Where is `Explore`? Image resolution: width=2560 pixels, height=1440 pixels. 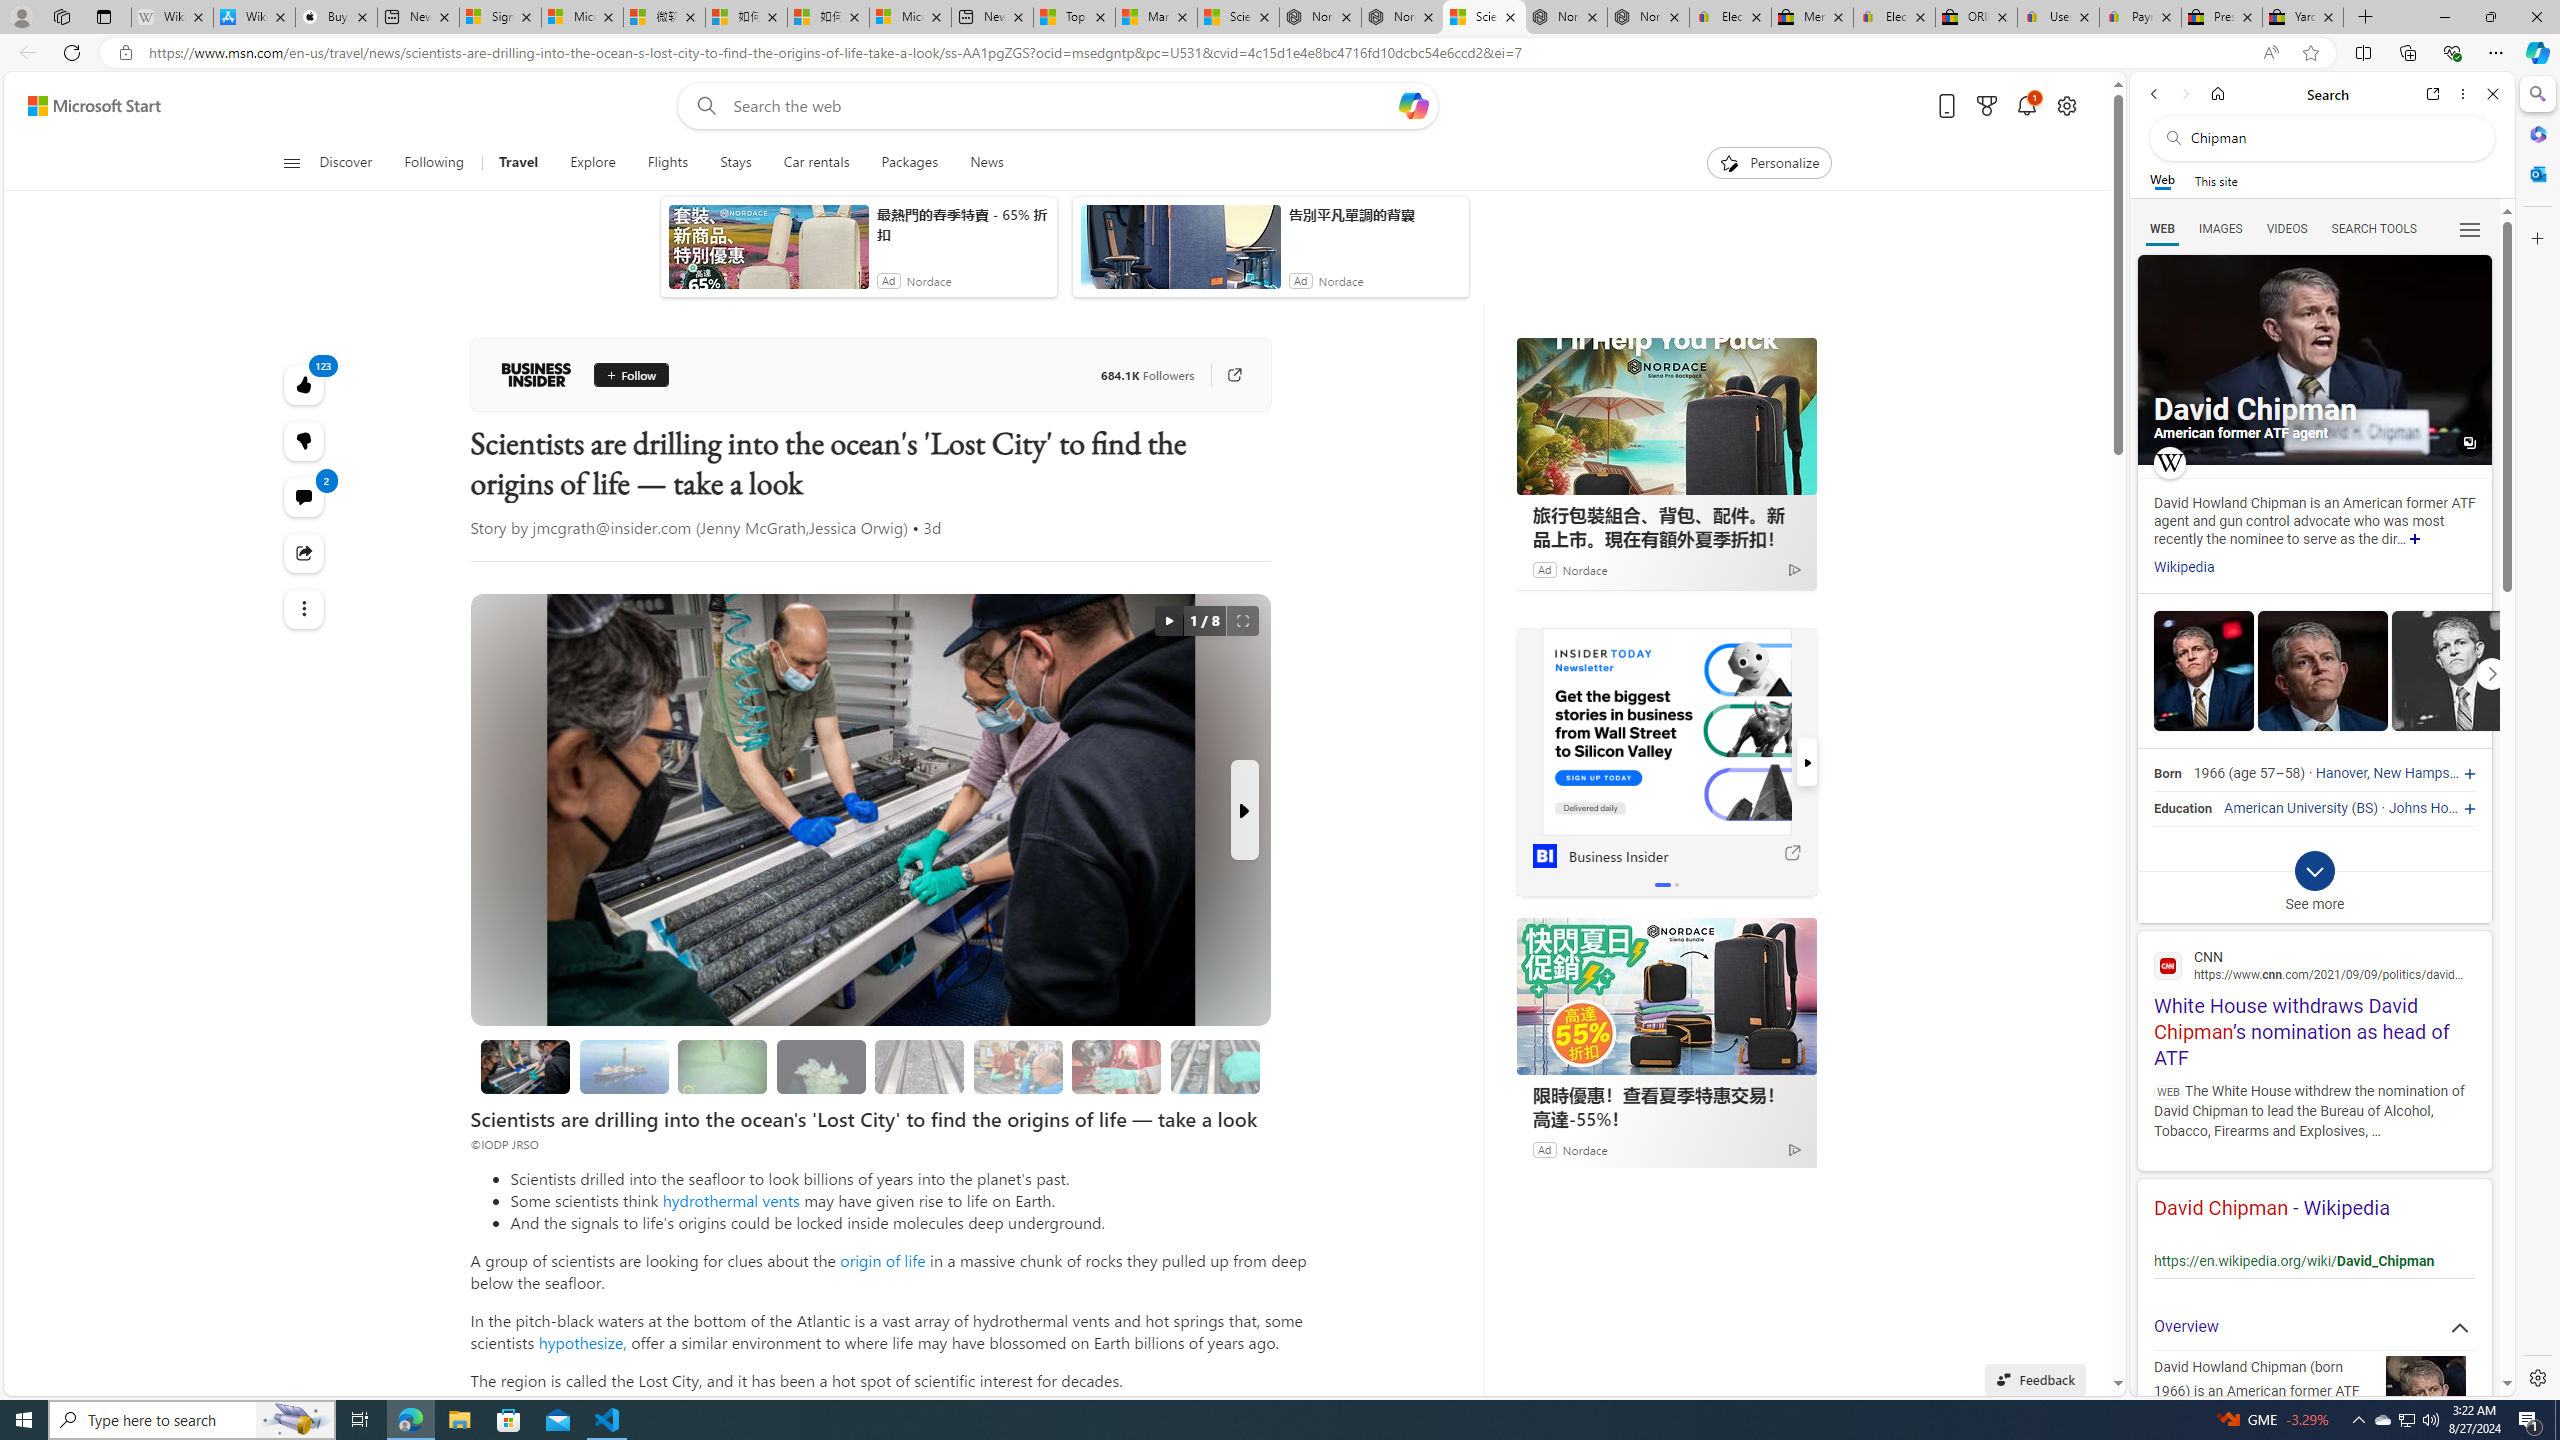 Explore is located at coordinates (592, 163).